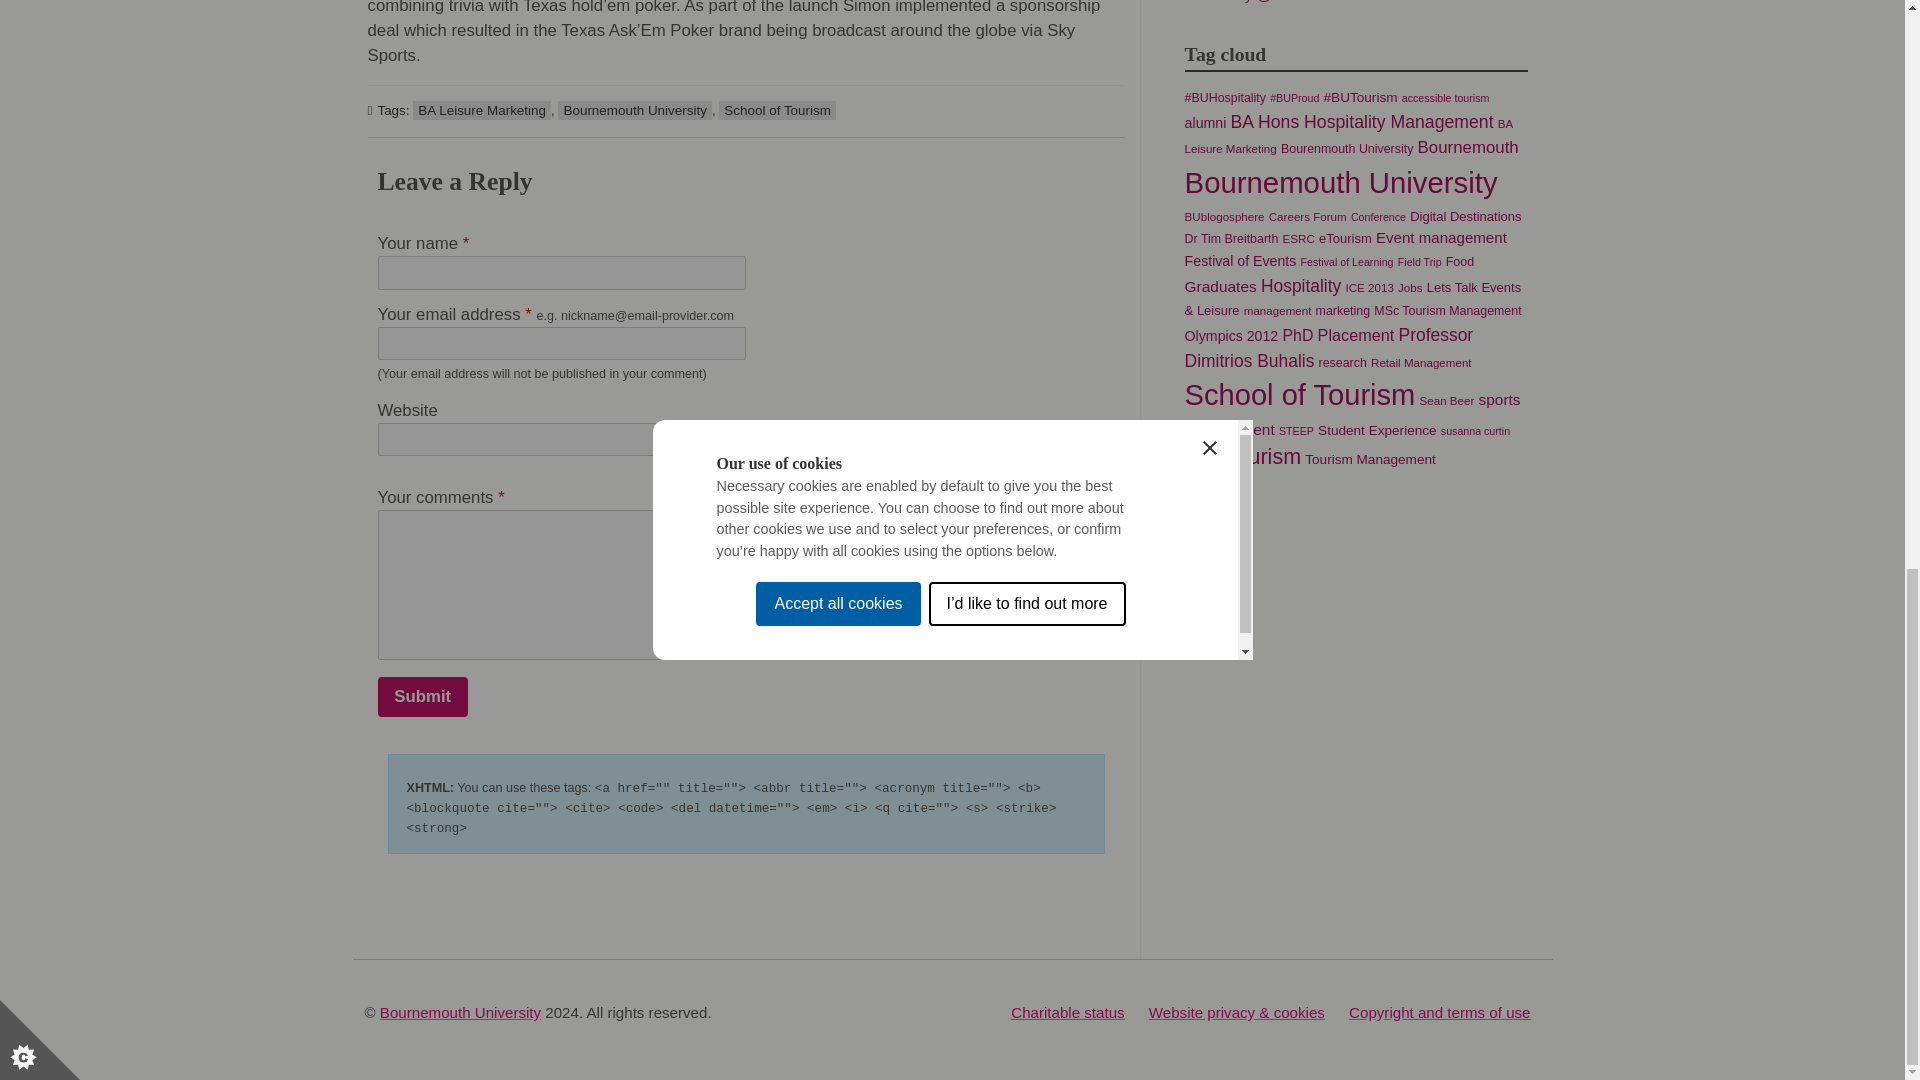  What do you see at coordinates (482, 110) in the screenshot?
I see `BA Leisure Marketing` at bounding box center [482, 110].